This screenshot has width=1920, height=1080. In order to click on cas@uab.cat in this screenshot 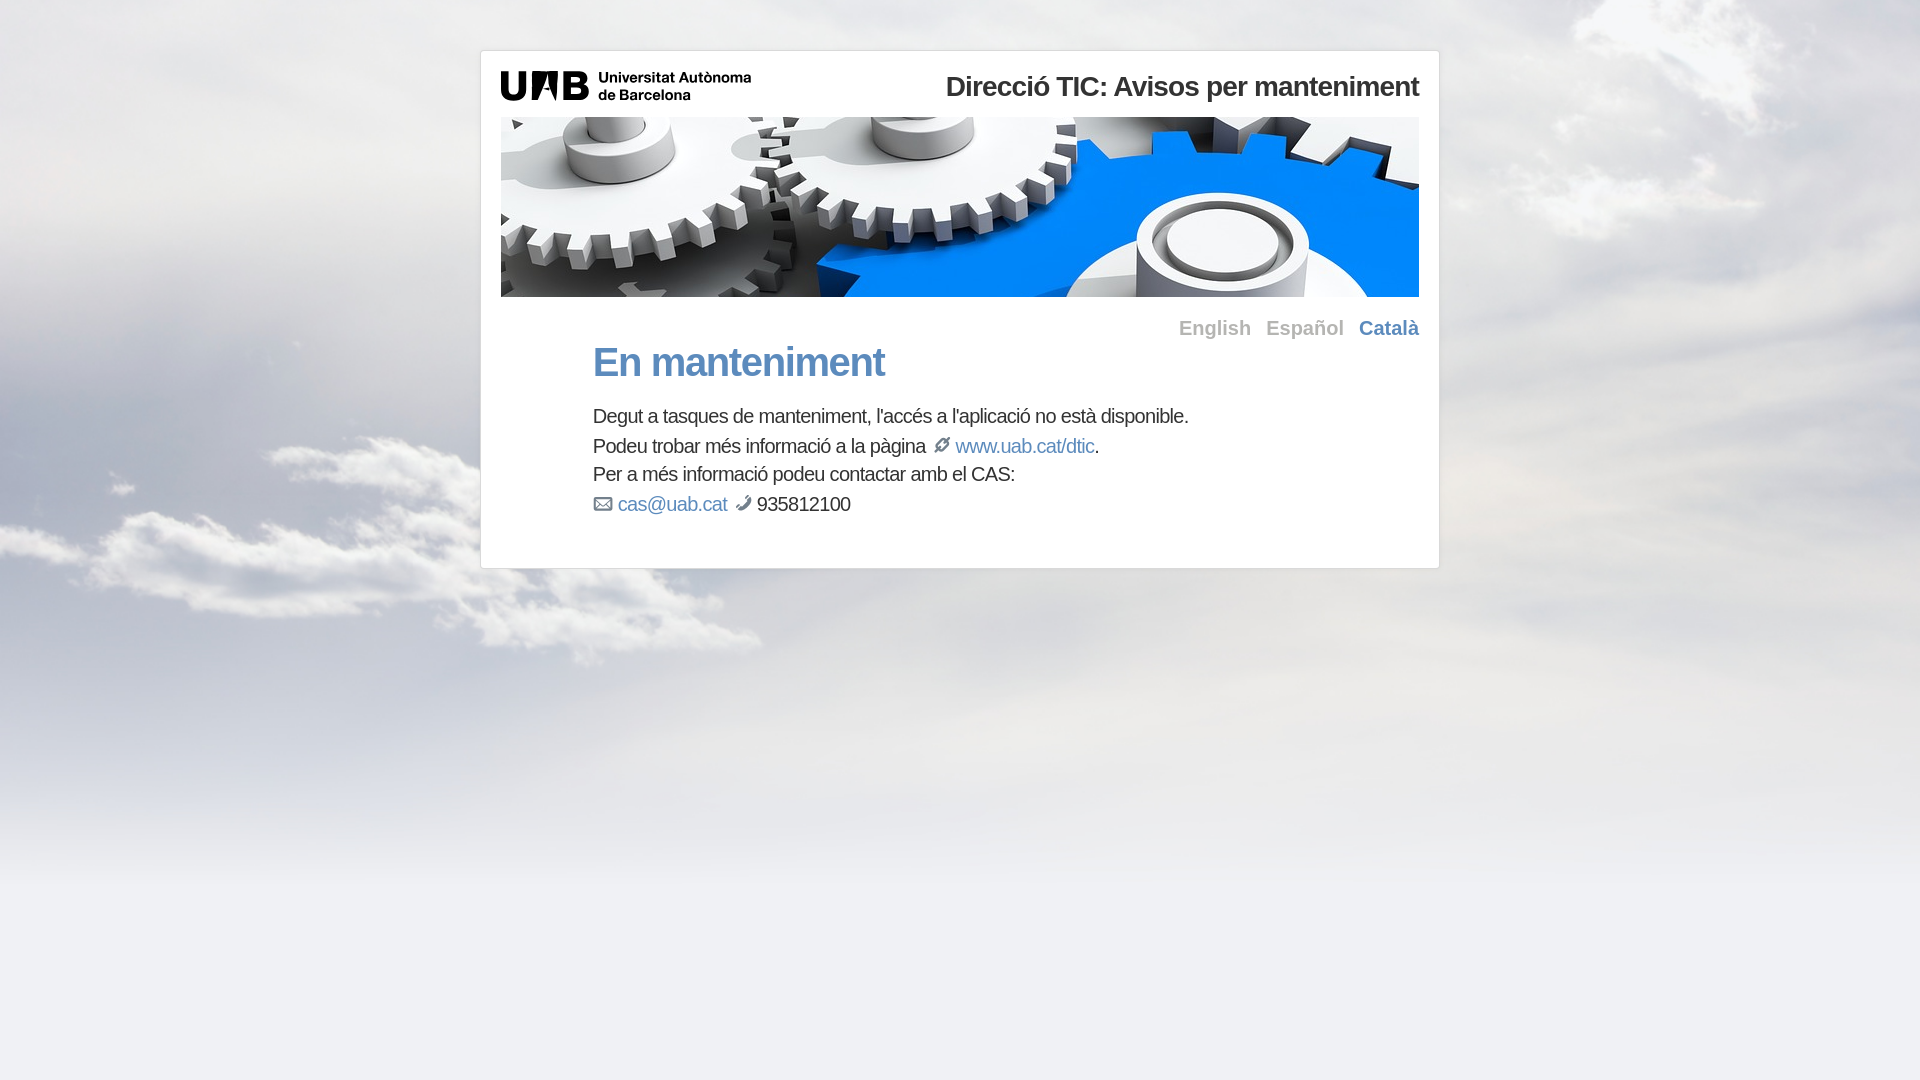, I will do `click(672, 504)`.